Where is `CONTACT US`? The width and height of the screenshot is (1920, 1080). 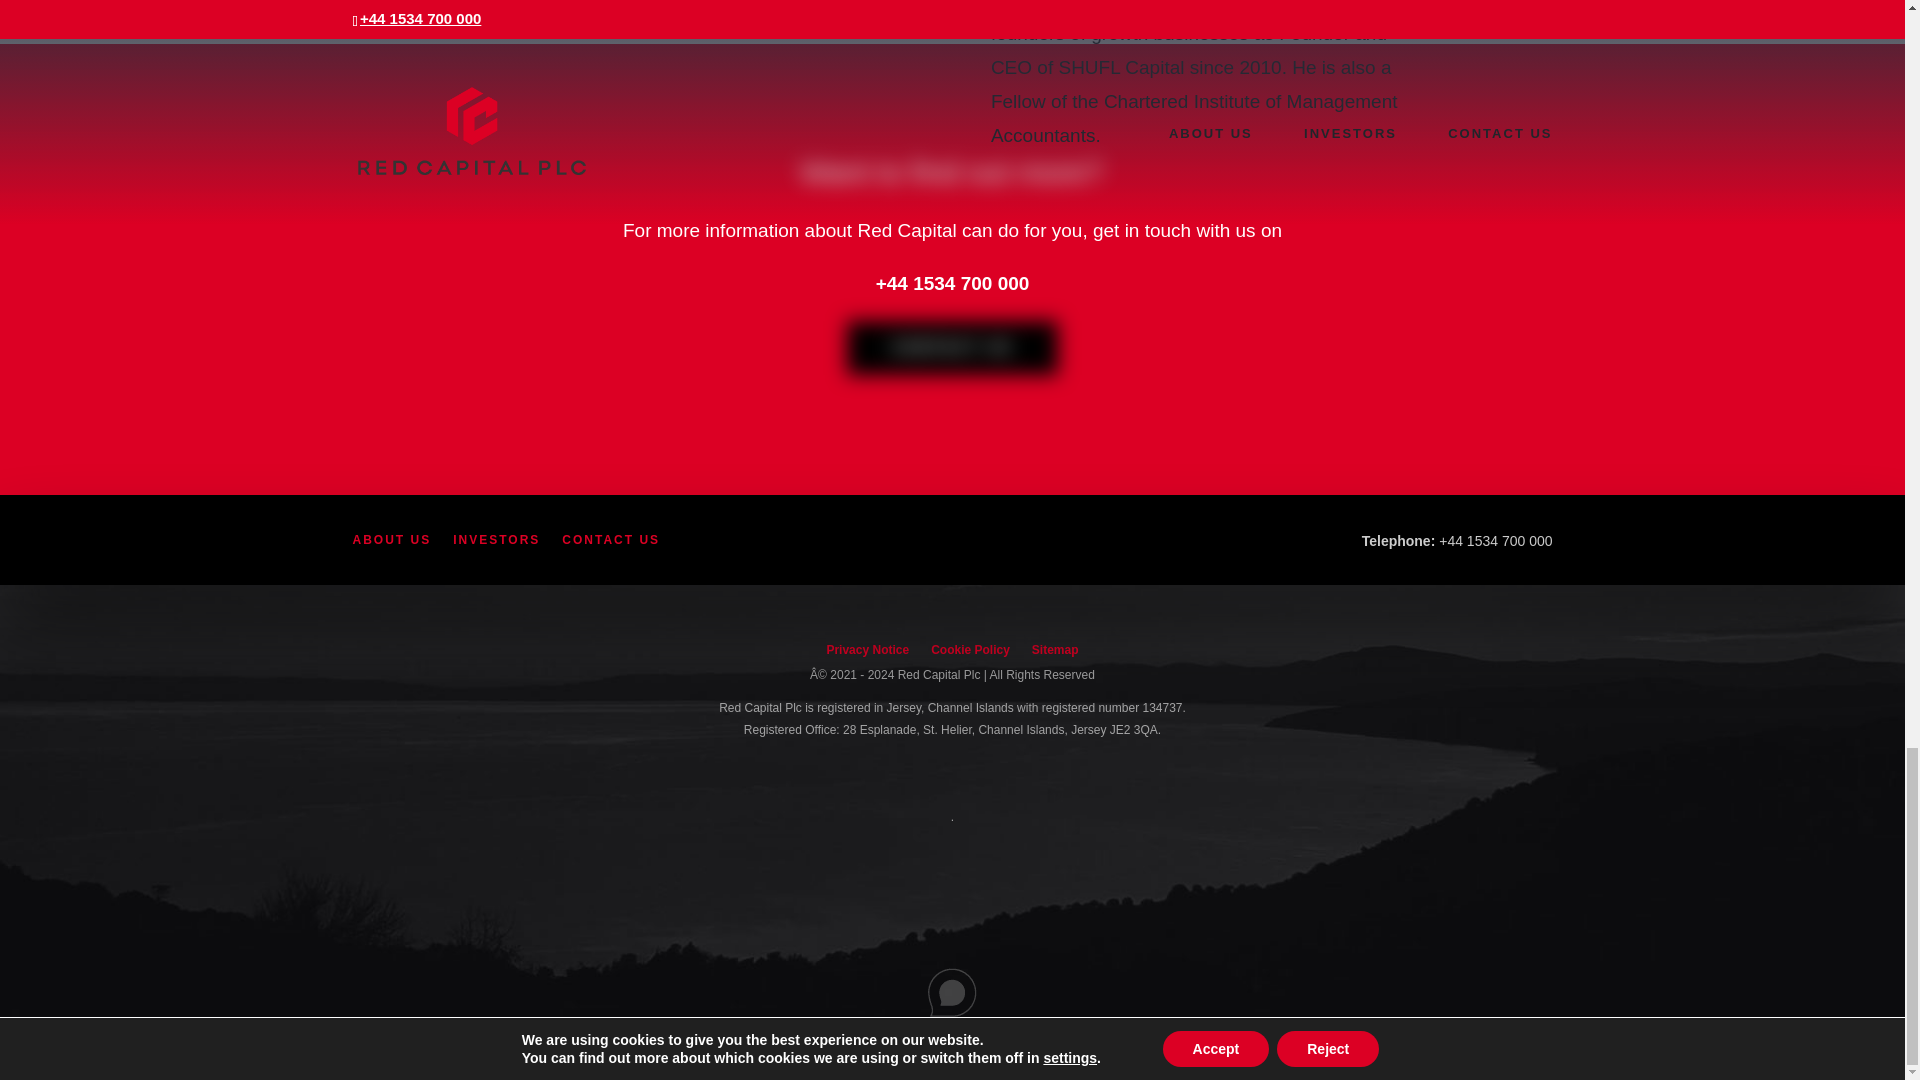
CONTACT US is located at coordinates (952, 347).